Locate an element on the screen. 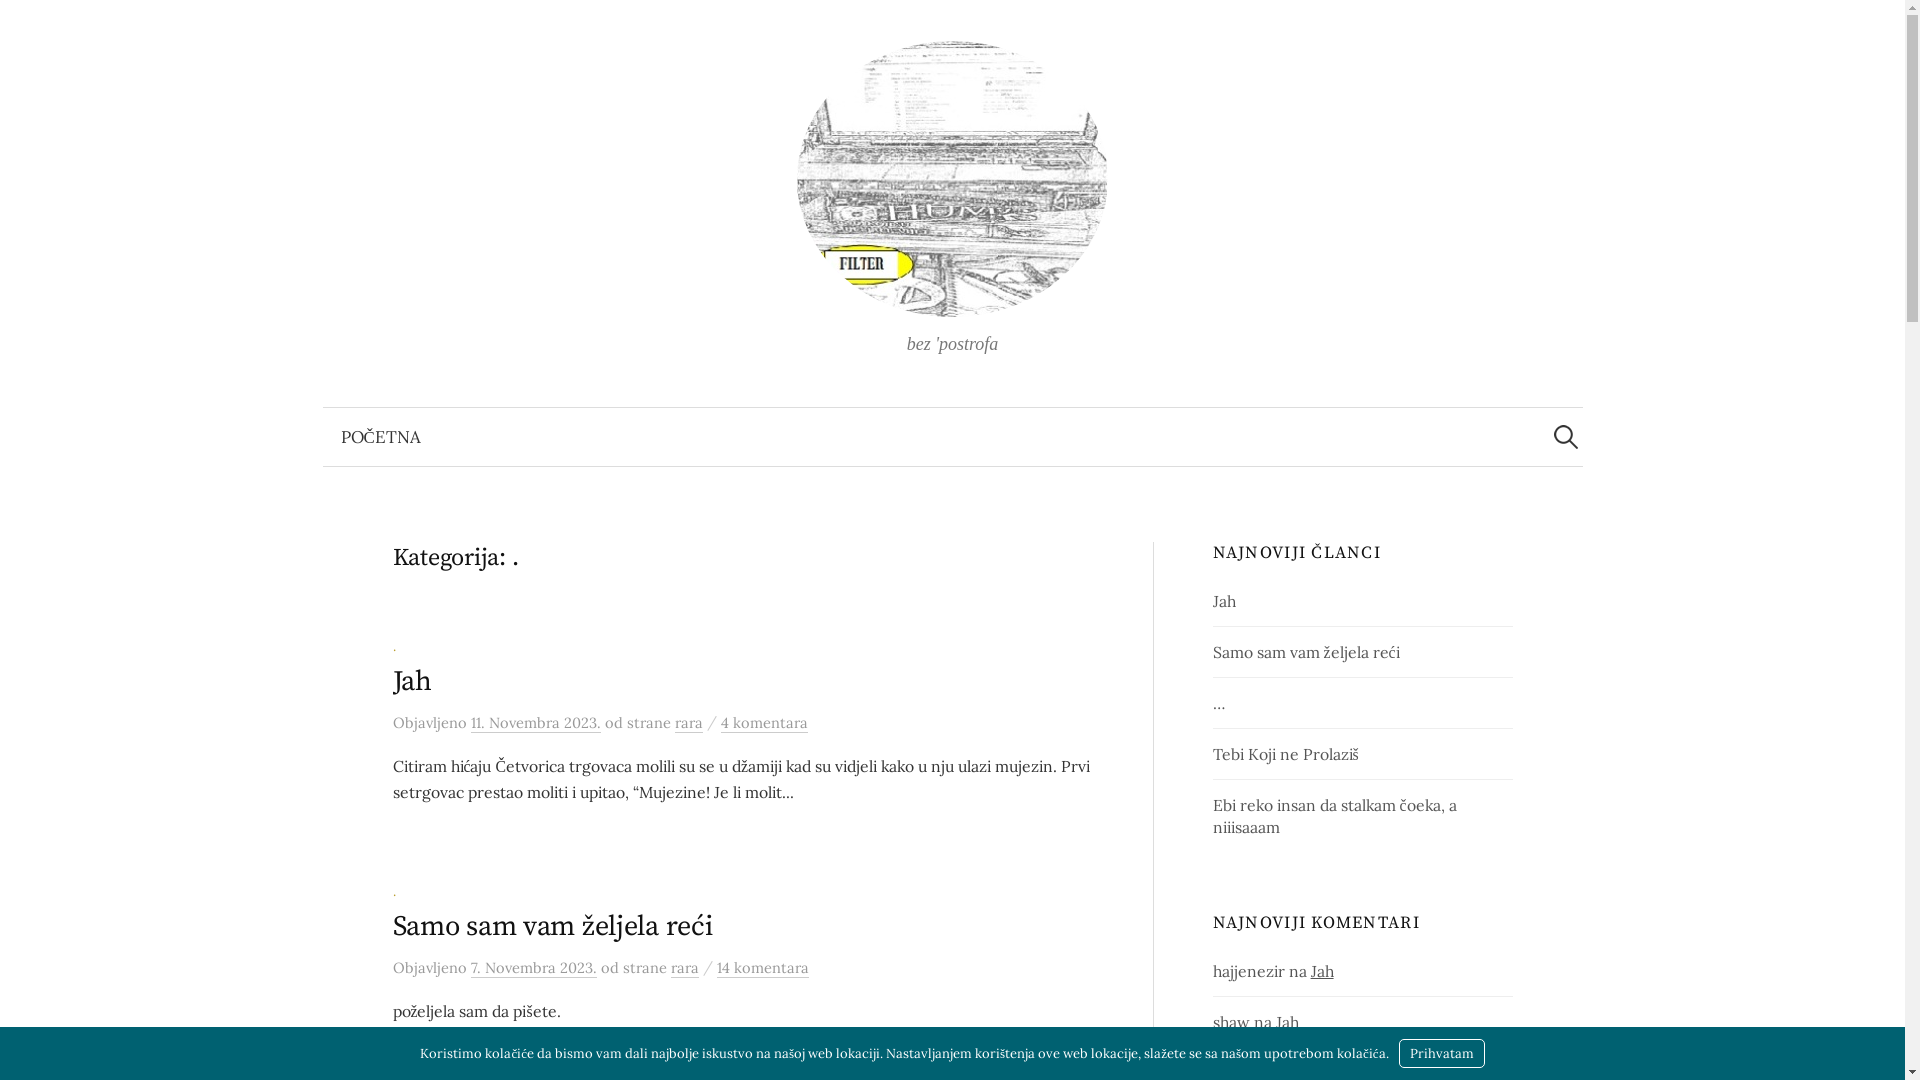 The width and height of the screenshot is (1920, 1080). Prihvatam is located at coordinates (1442, 1054).